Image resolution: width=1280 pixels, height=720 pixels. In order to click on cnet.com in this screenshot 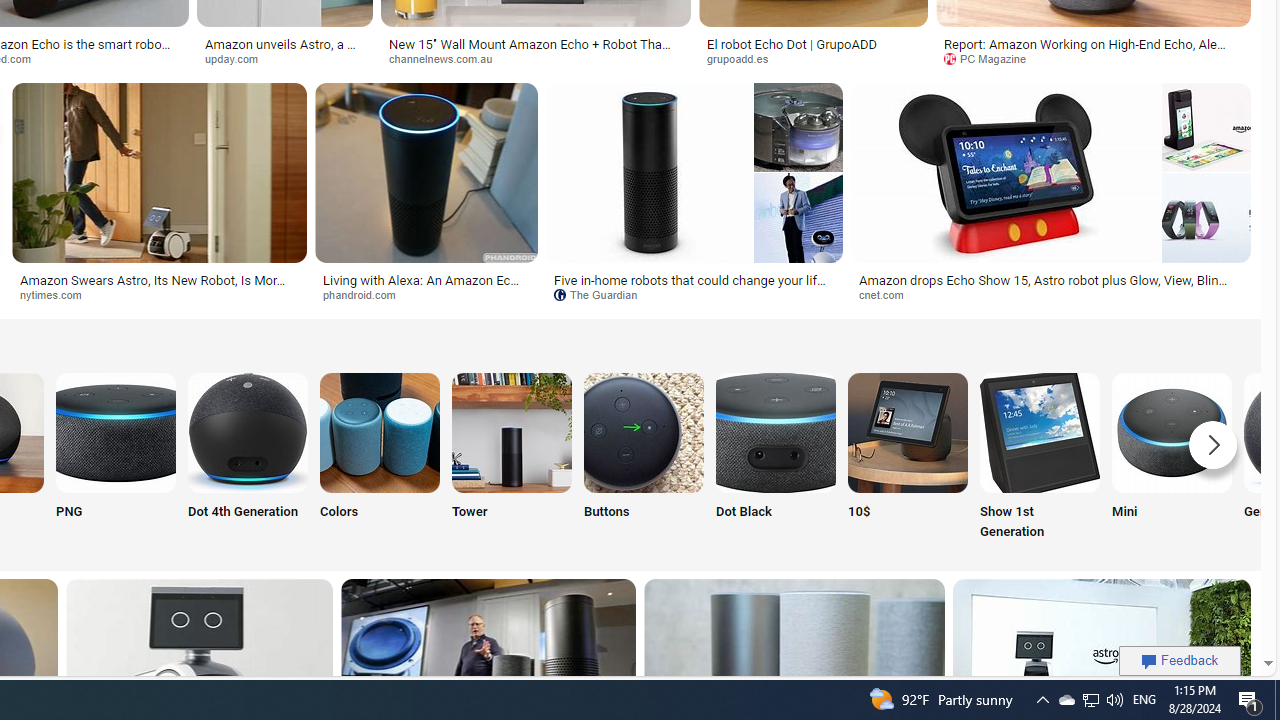, I will do `click(1050, 295)`.